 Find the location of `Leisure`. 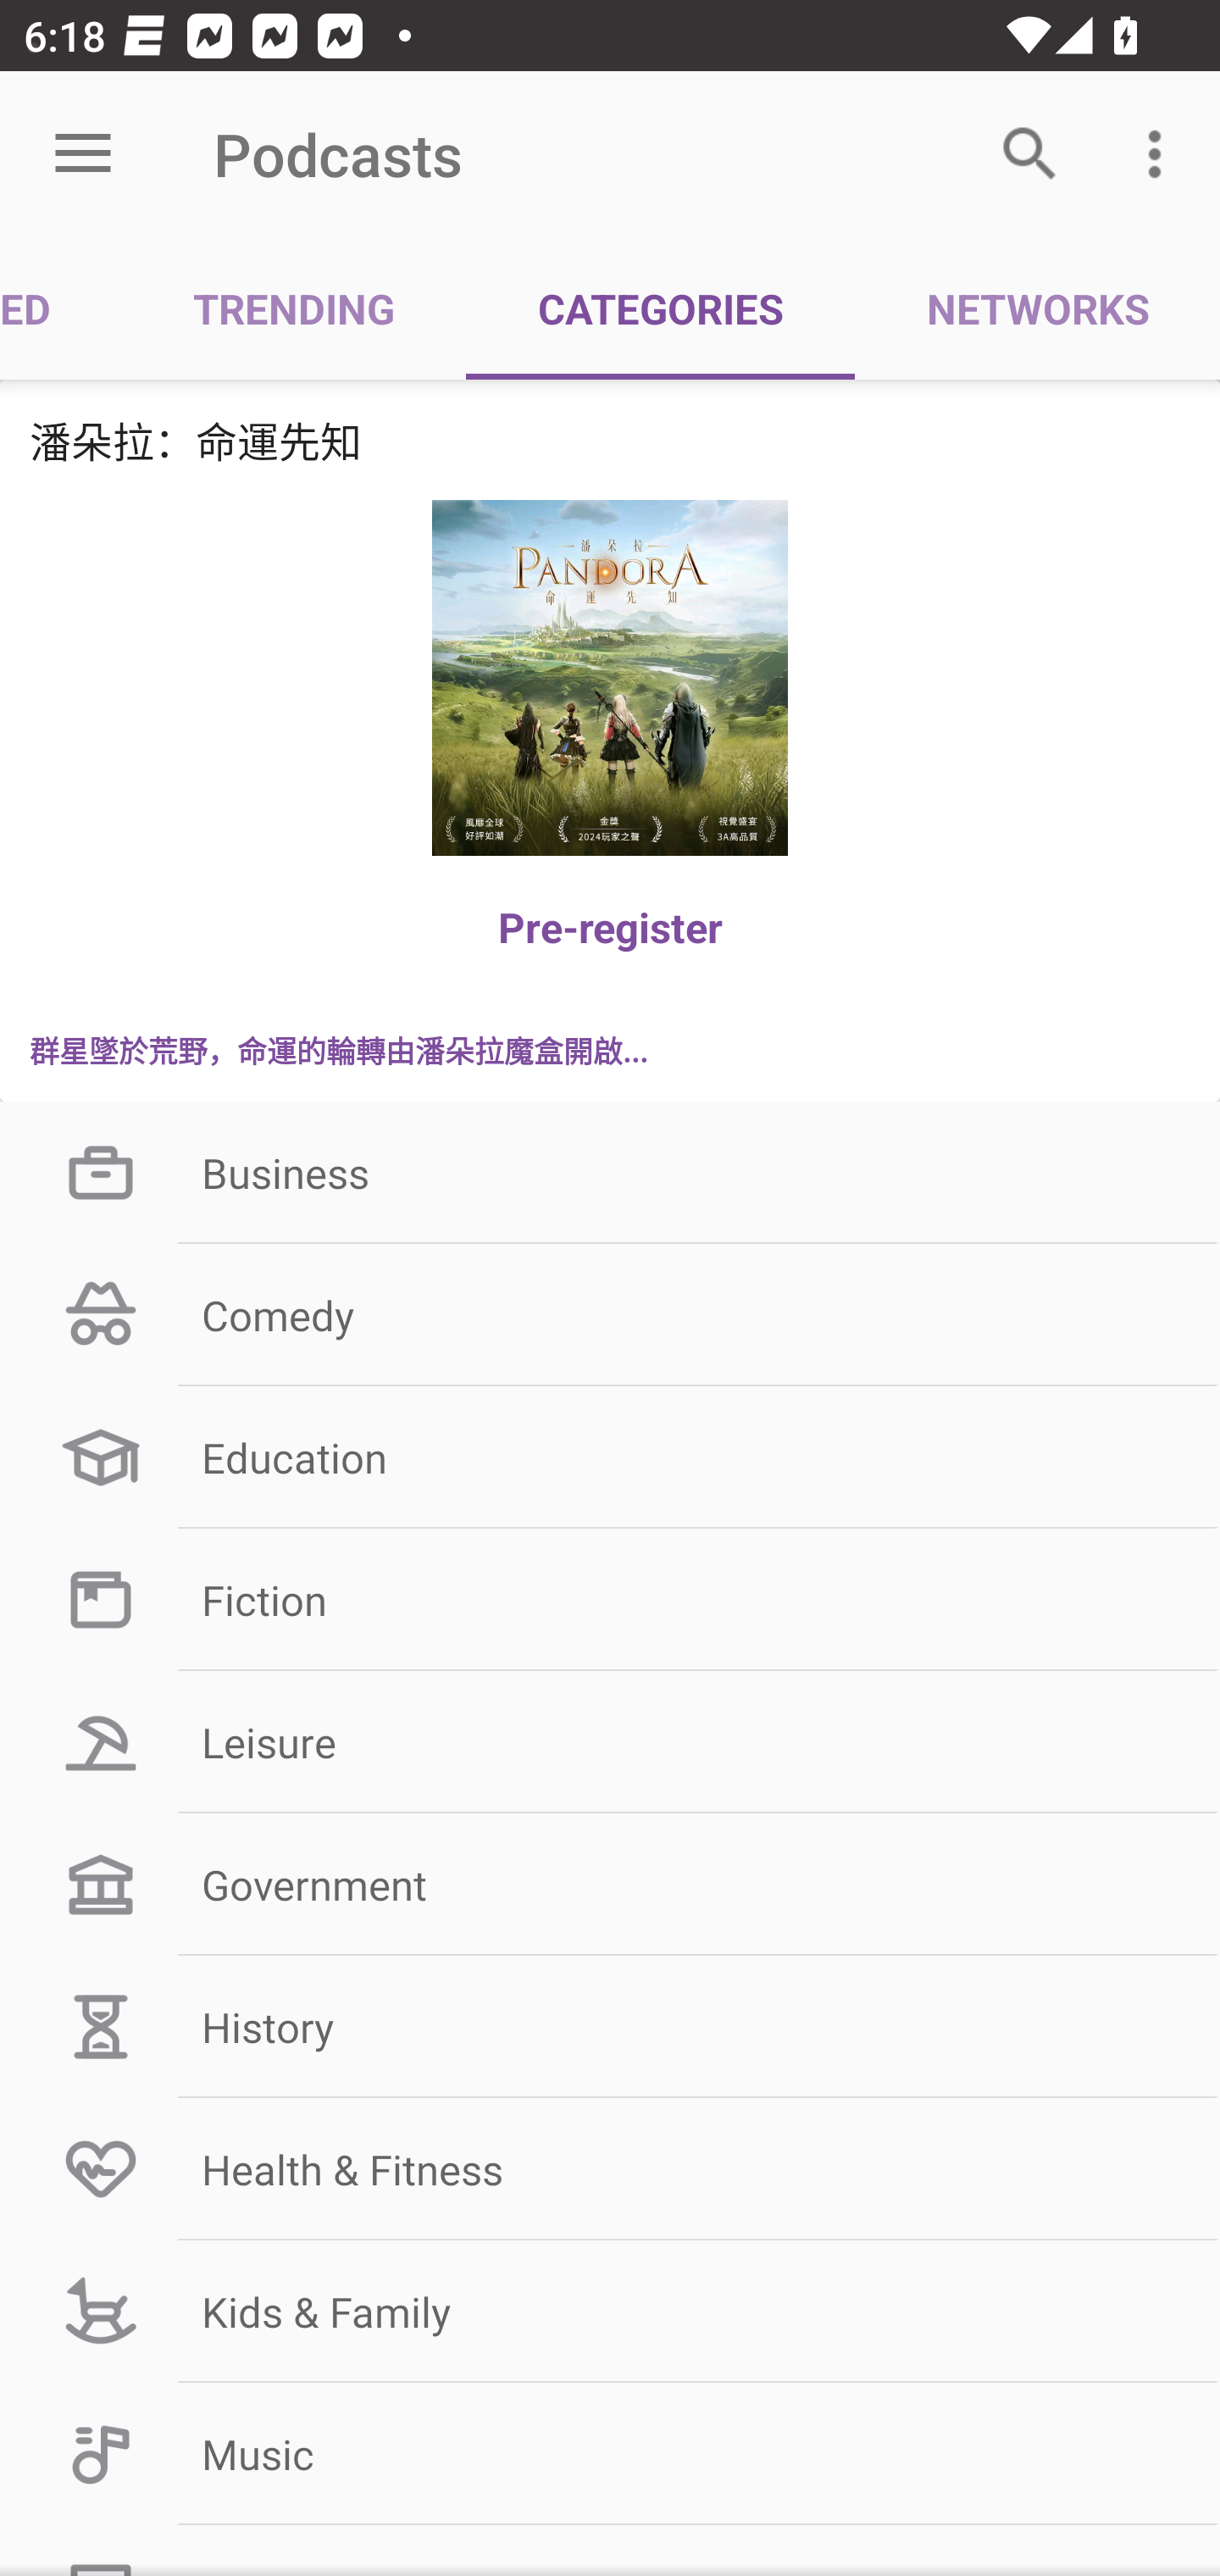

Leisure is located at coordinates (610, 1742).